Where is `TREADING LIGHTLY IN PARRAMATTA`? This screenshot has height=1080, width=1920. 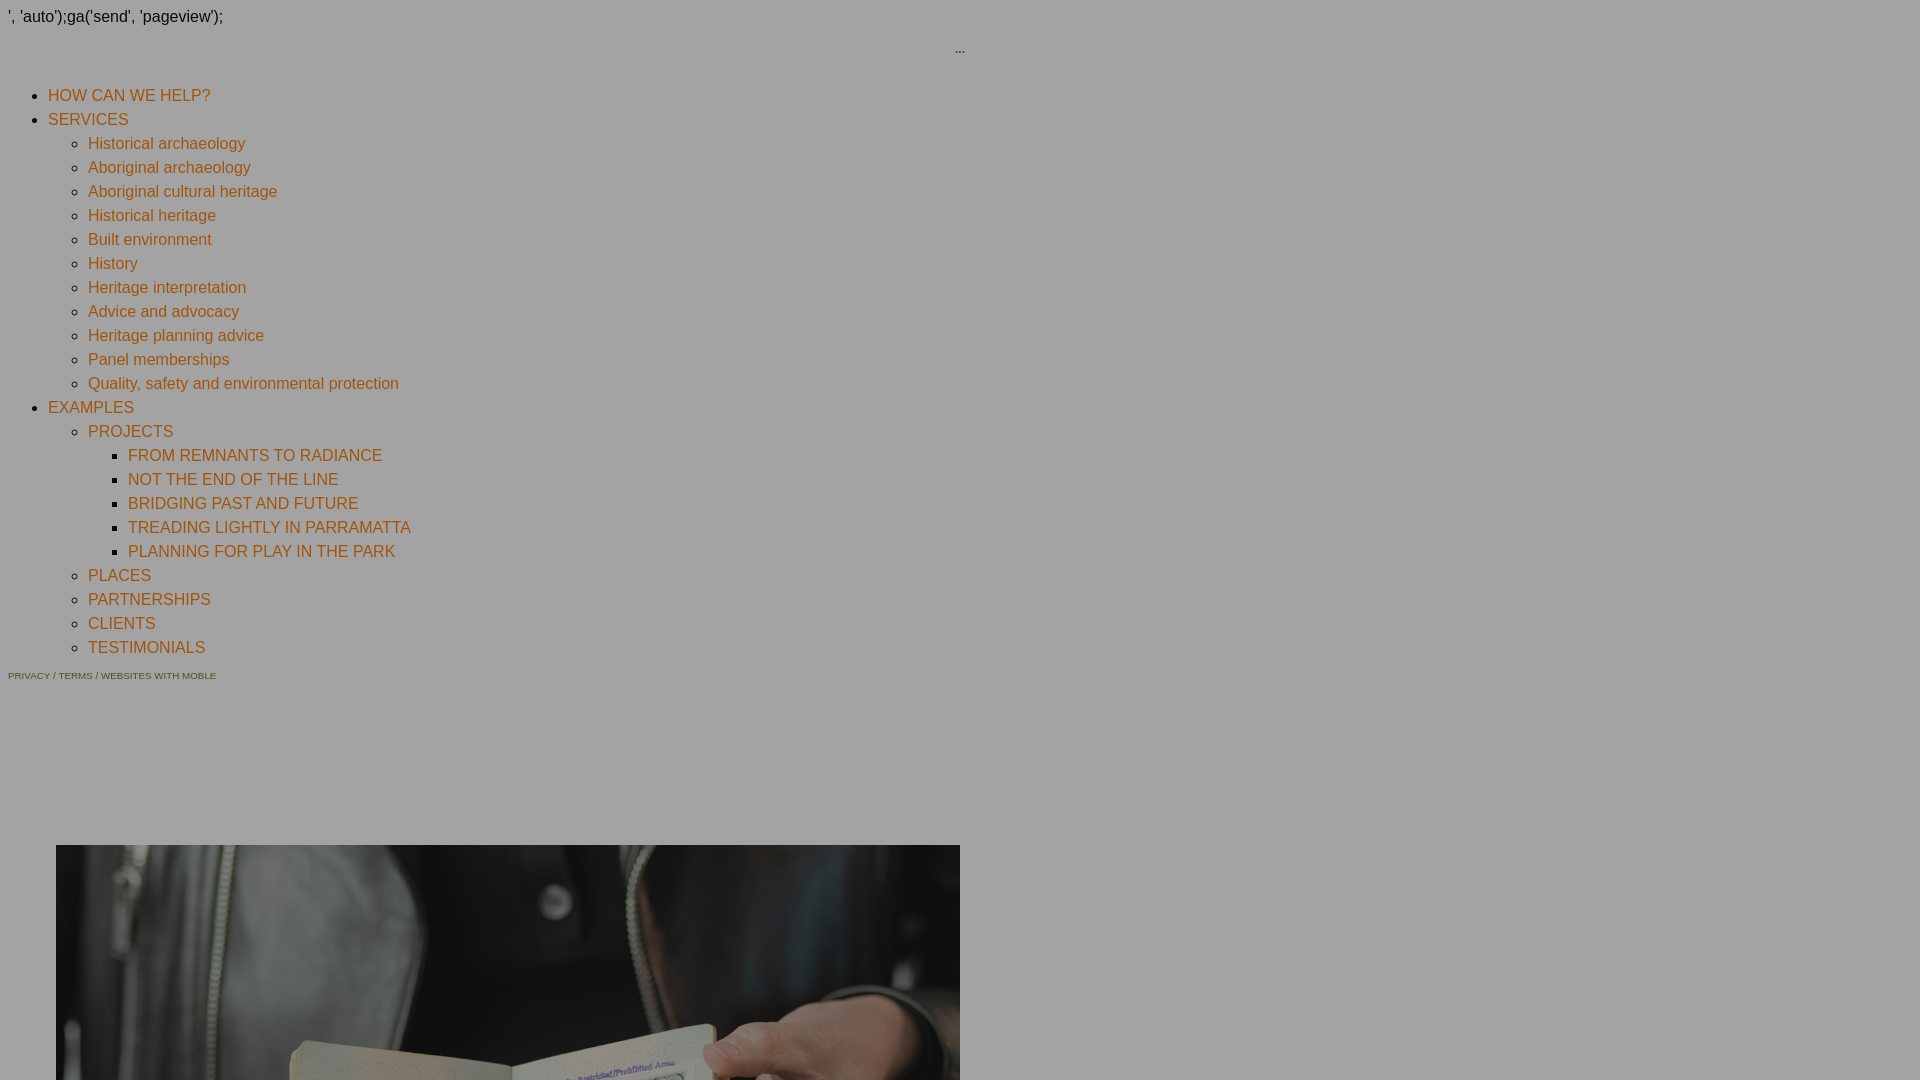
TREADING LIGHTLY IN PARRAMATTA is located at coordinates (270, 528).